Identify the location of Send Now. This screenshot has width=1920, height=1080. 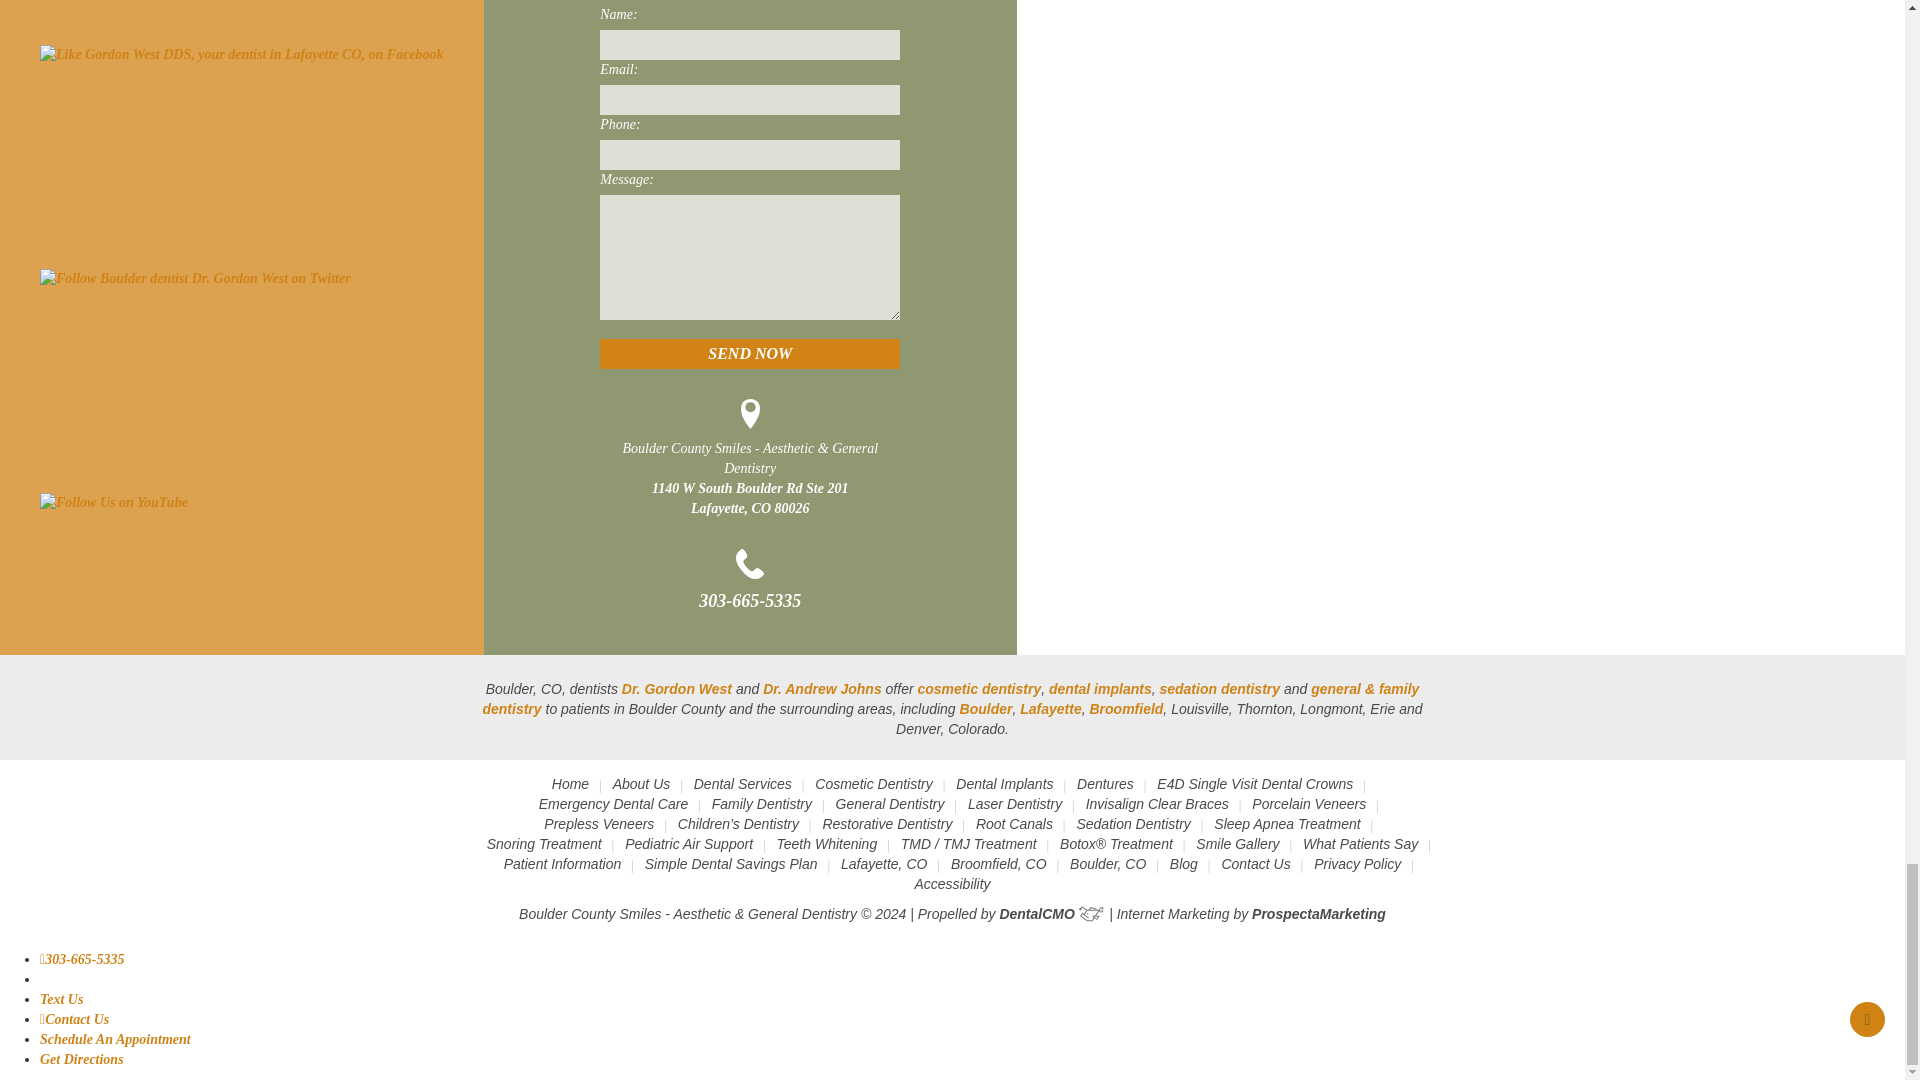
(750, 354).